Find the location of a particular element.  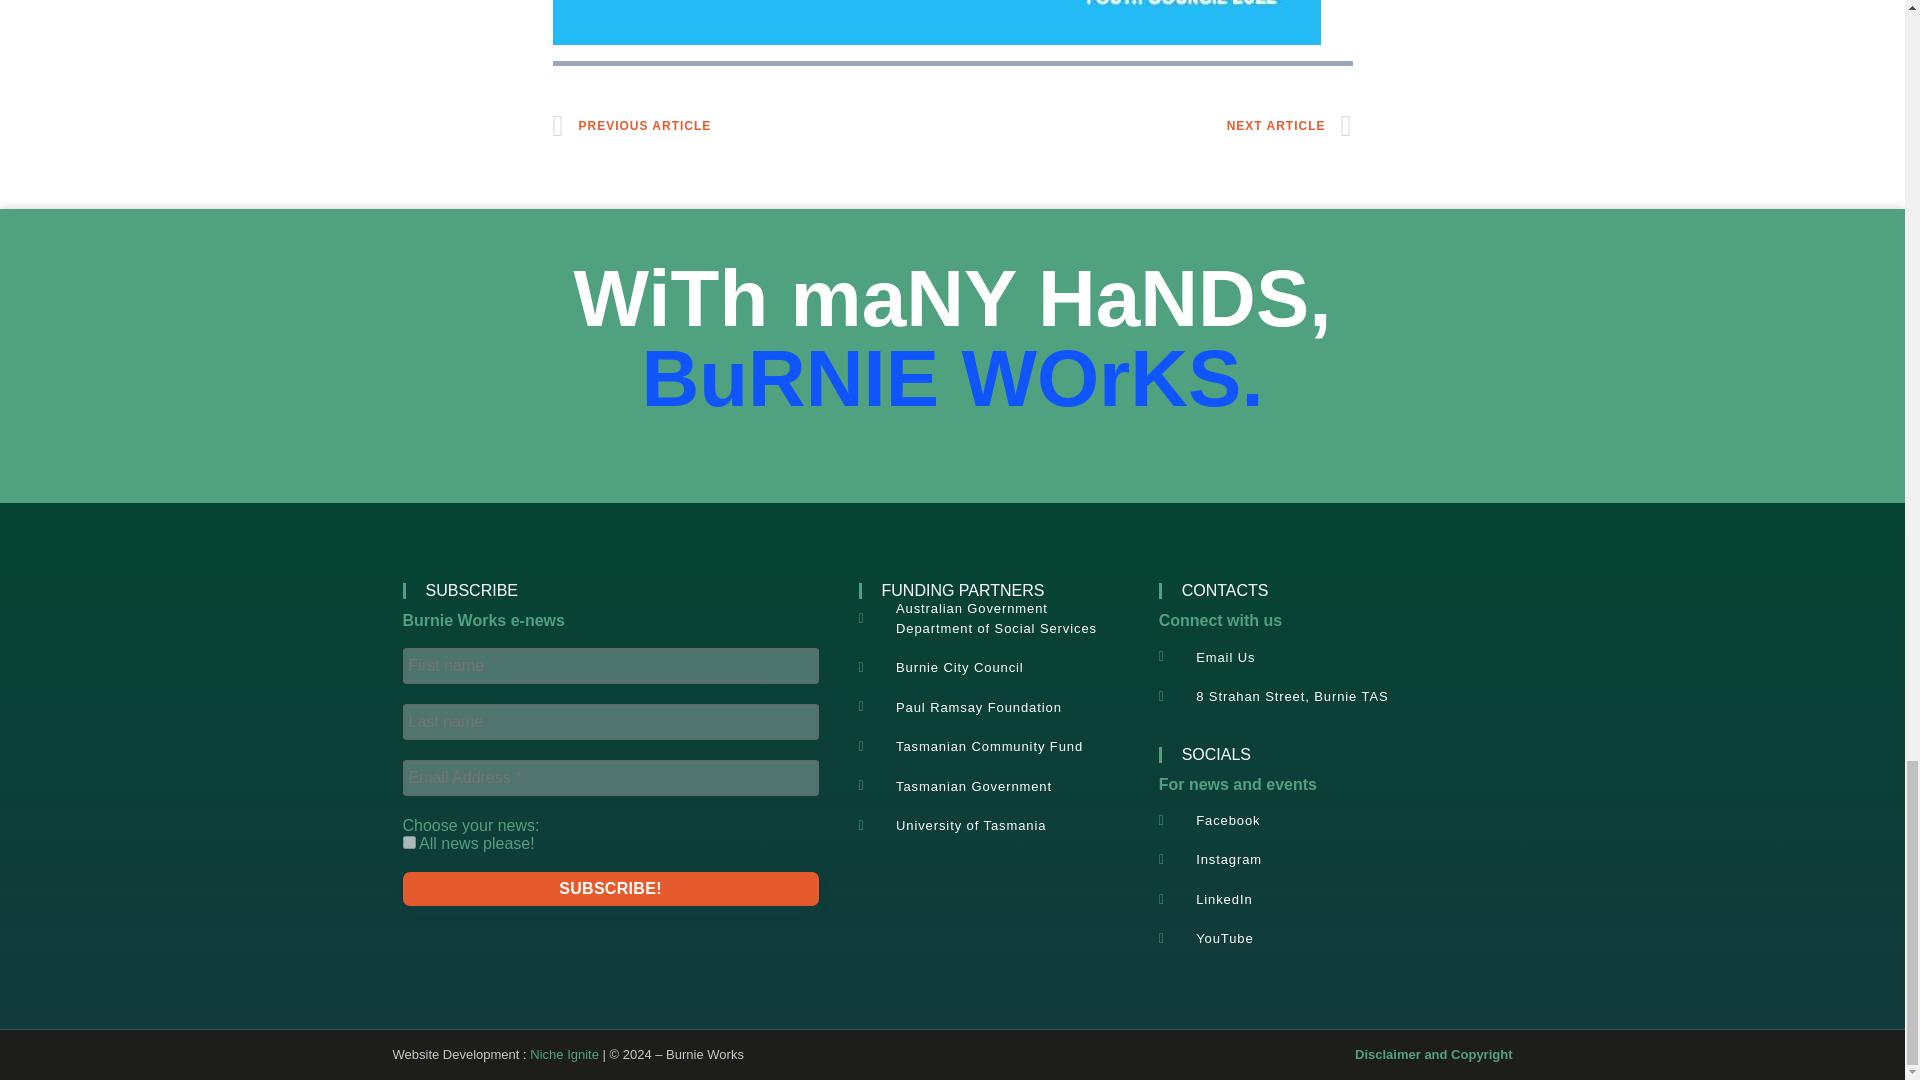

Email Address is located at coordinates (609, 778).